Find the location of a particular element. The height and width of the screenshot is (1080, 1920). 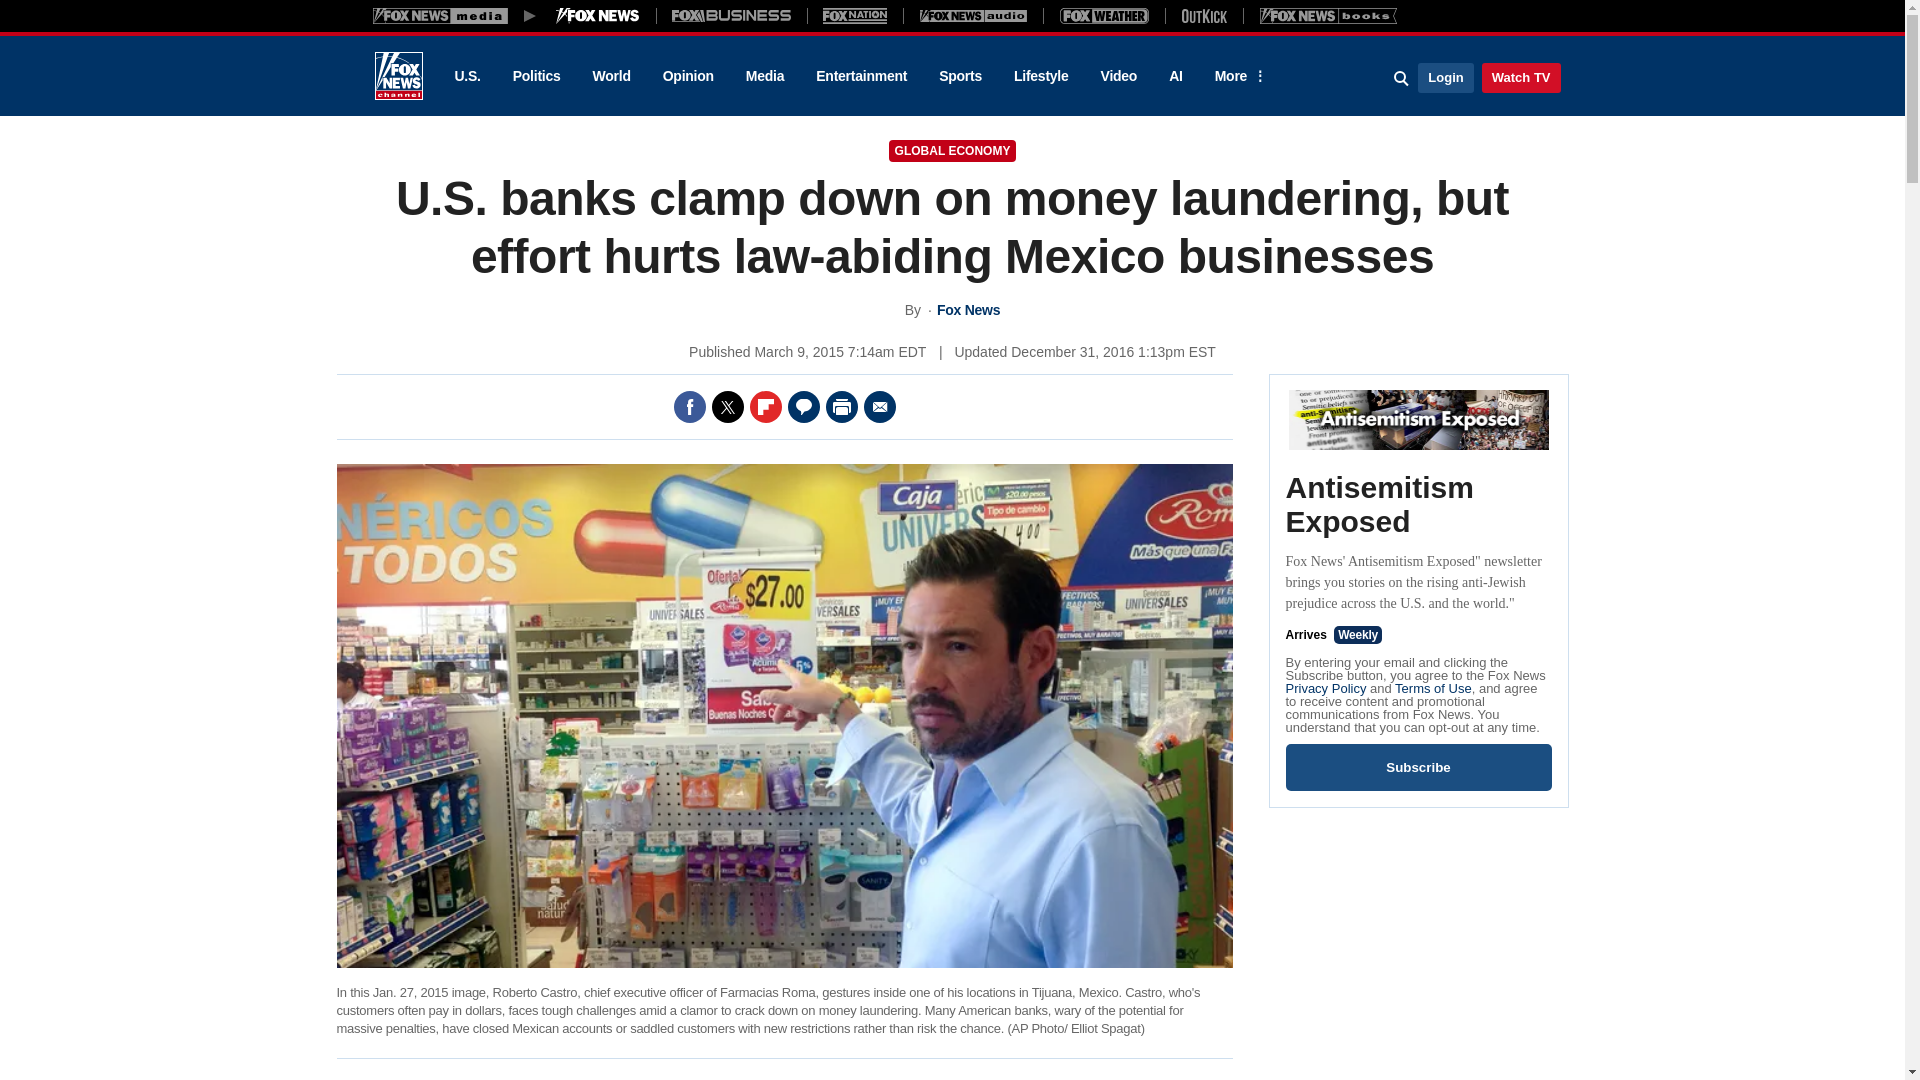

Fox Nation is located at coordinates (855, 15).